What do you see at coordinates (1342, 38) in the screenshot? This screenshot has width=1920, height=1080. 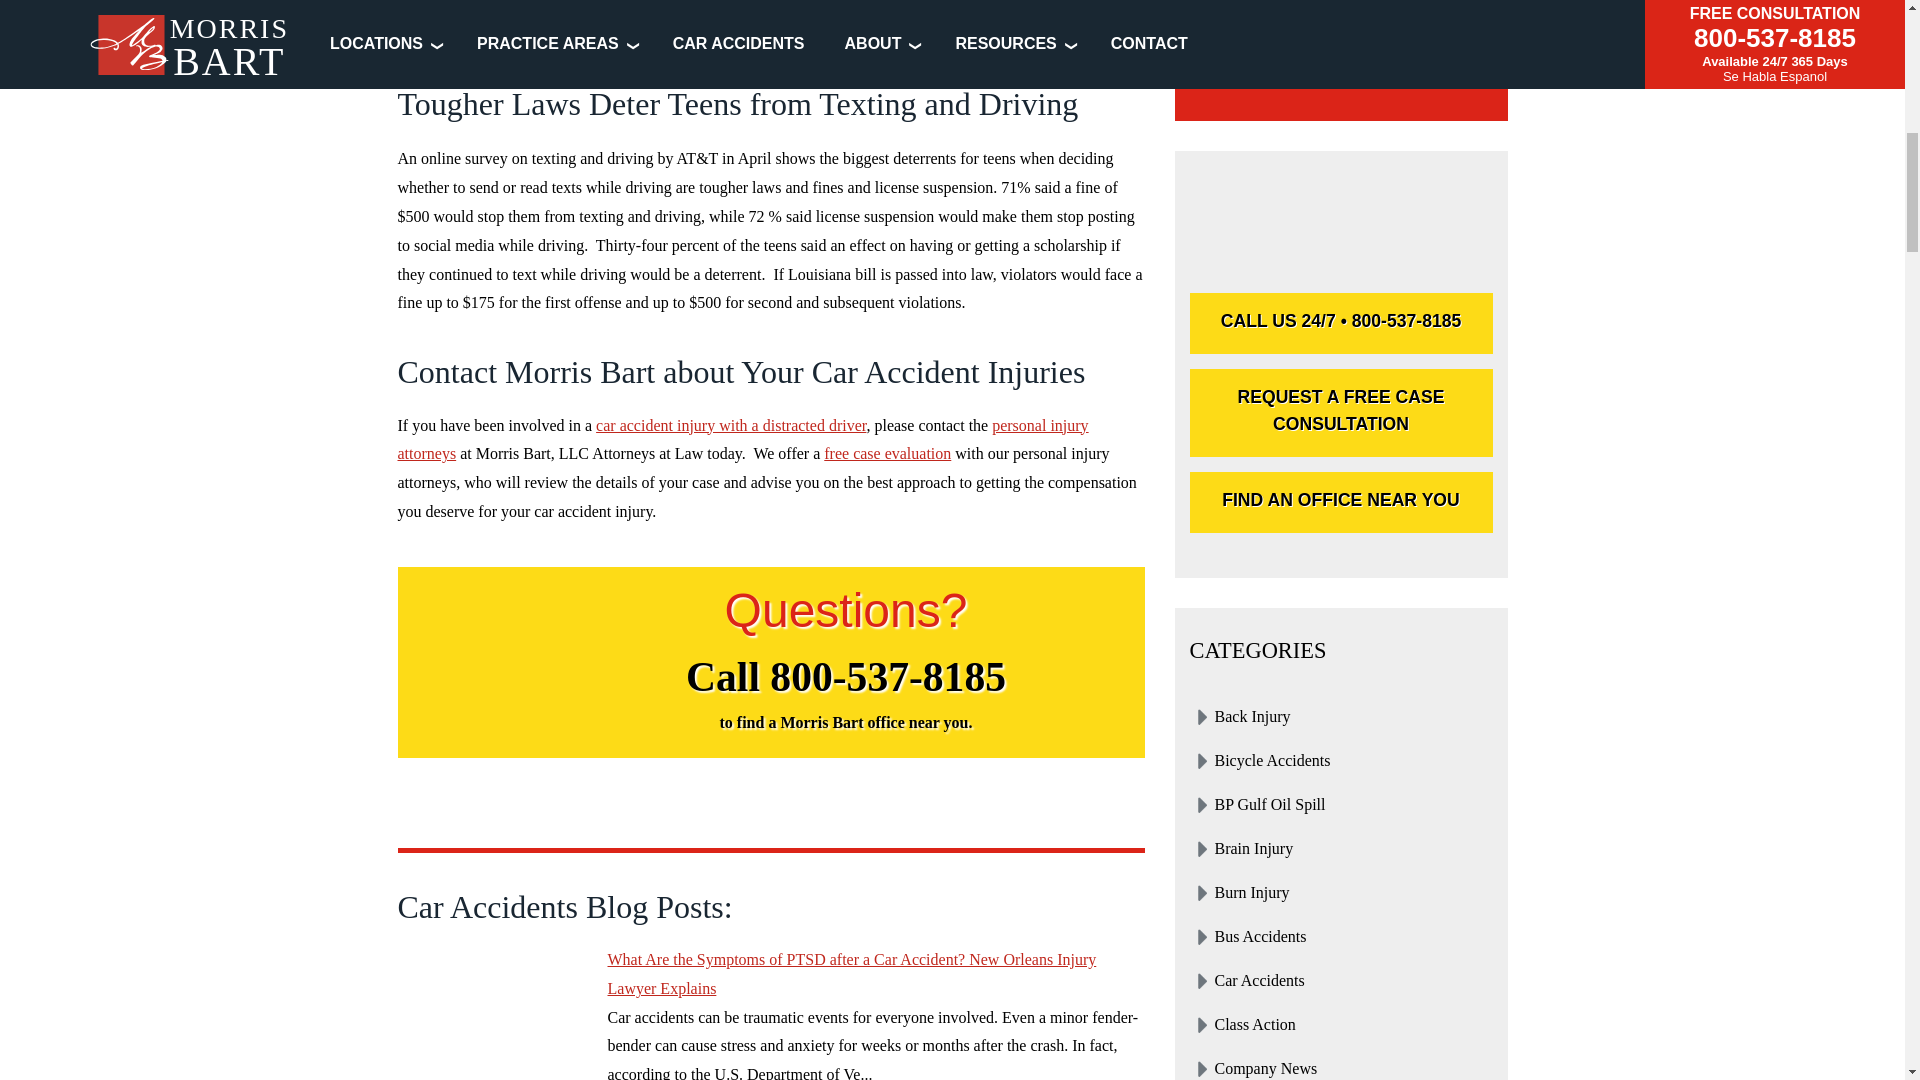 I see `Submit Free Case Review` at bounding box center [1342, 38].